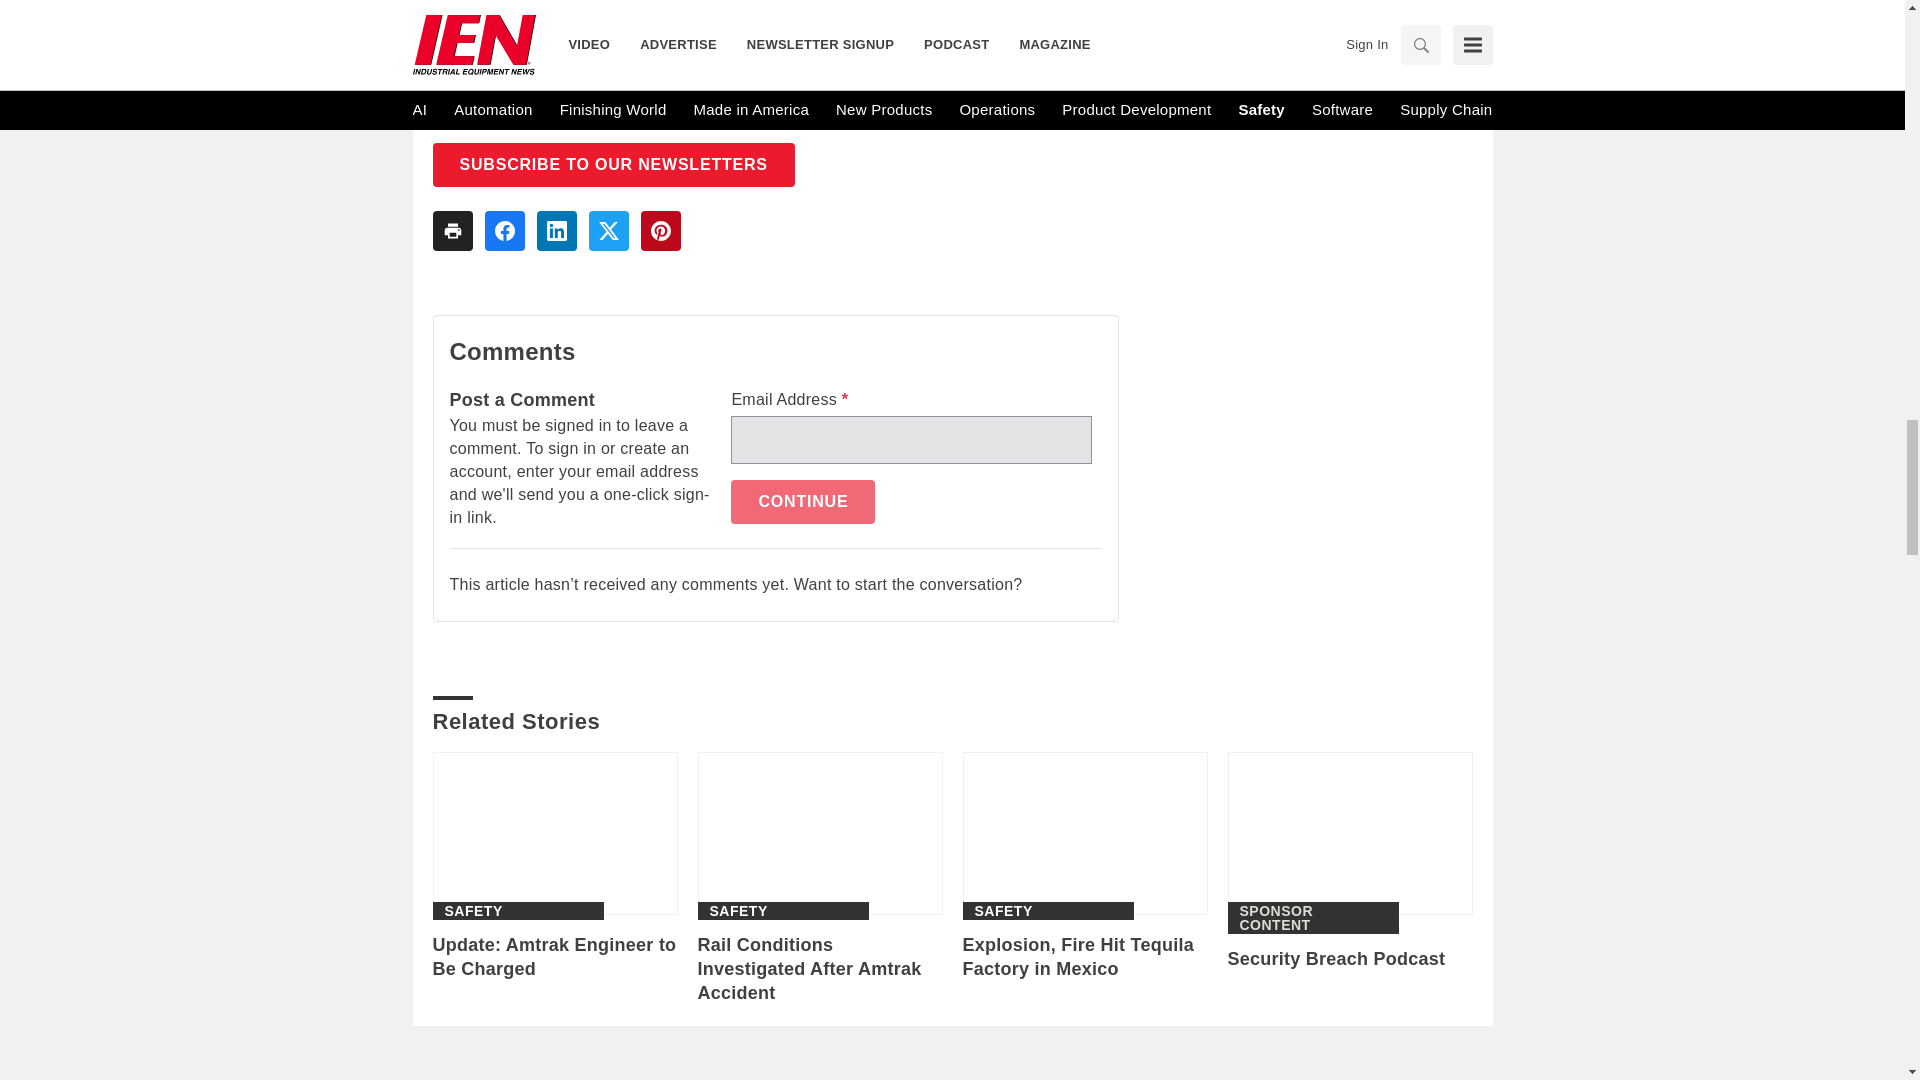 The width and height of the screenshot is (1920, 1080). I want to click on Share To linkedin, so click(556, 230).